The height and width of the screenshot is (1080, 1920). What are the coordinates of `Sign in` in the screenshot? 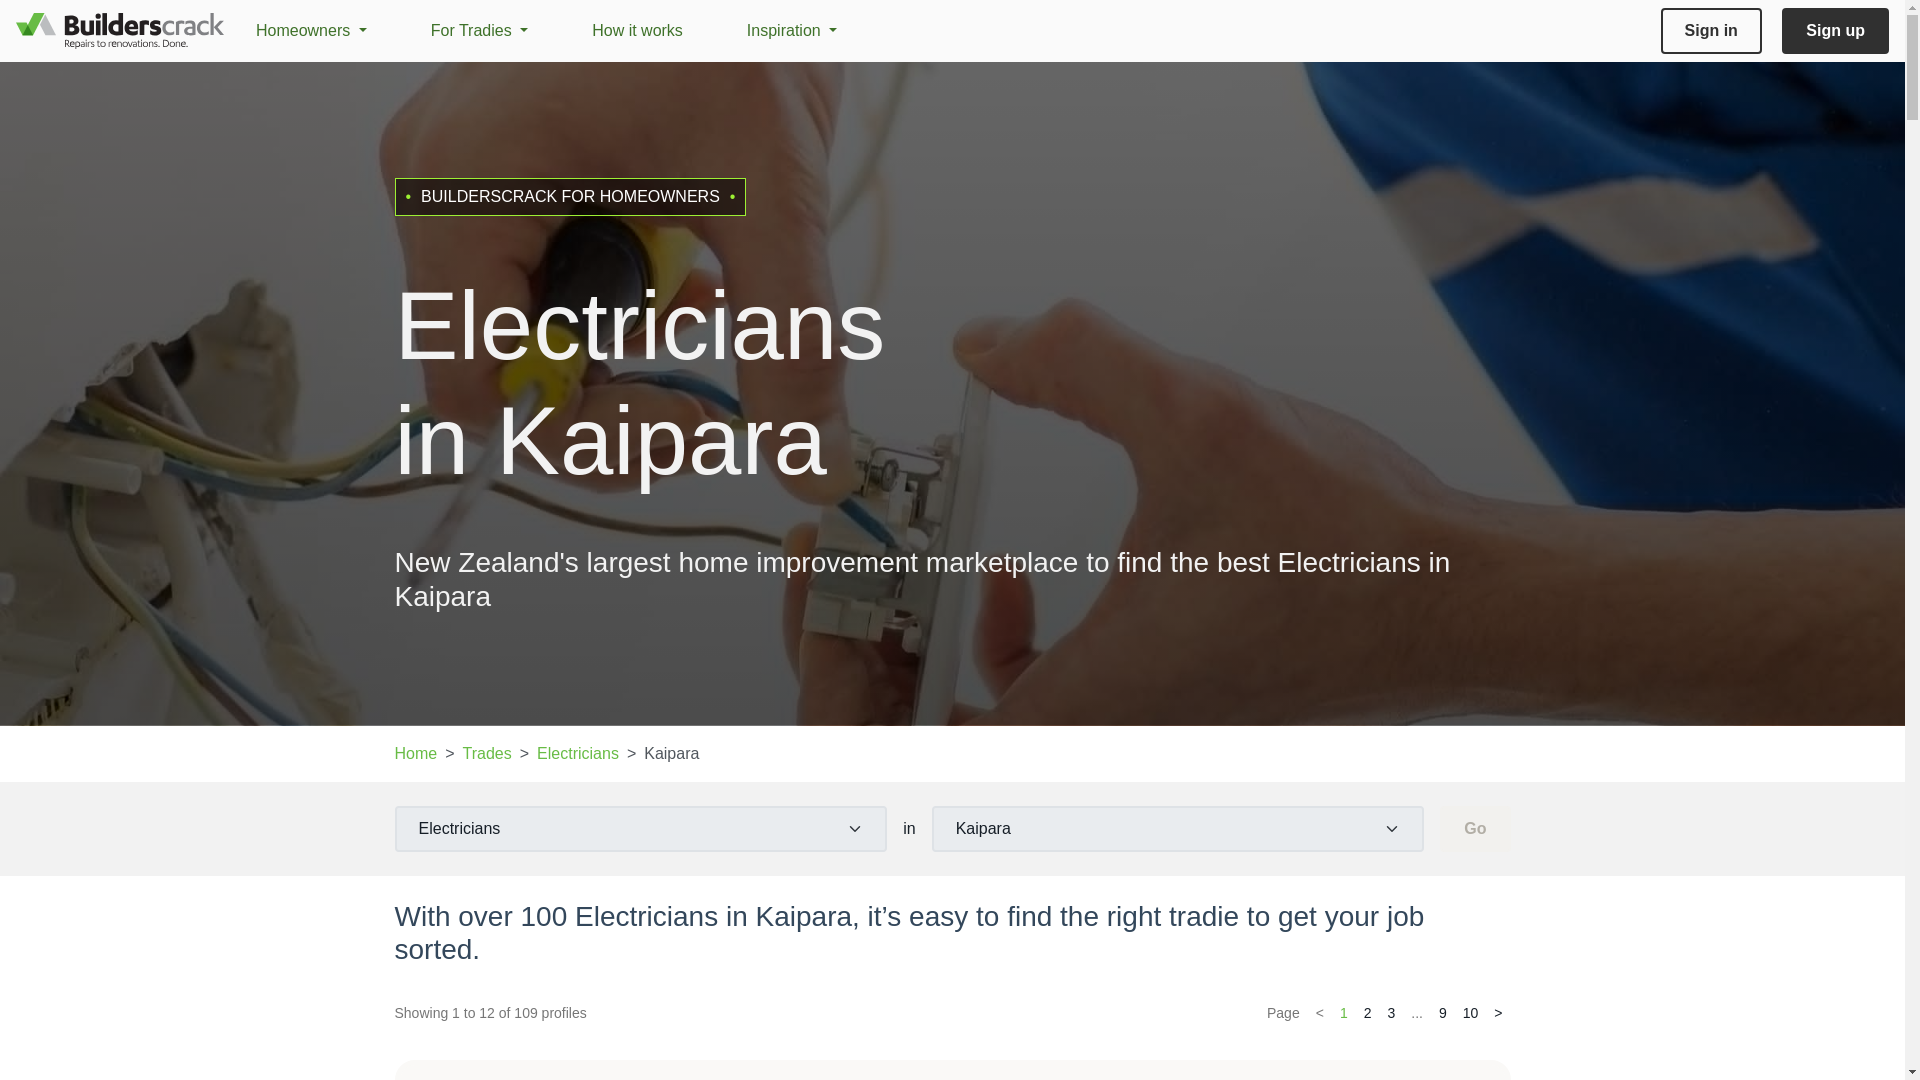 It's located at (1711, 30).